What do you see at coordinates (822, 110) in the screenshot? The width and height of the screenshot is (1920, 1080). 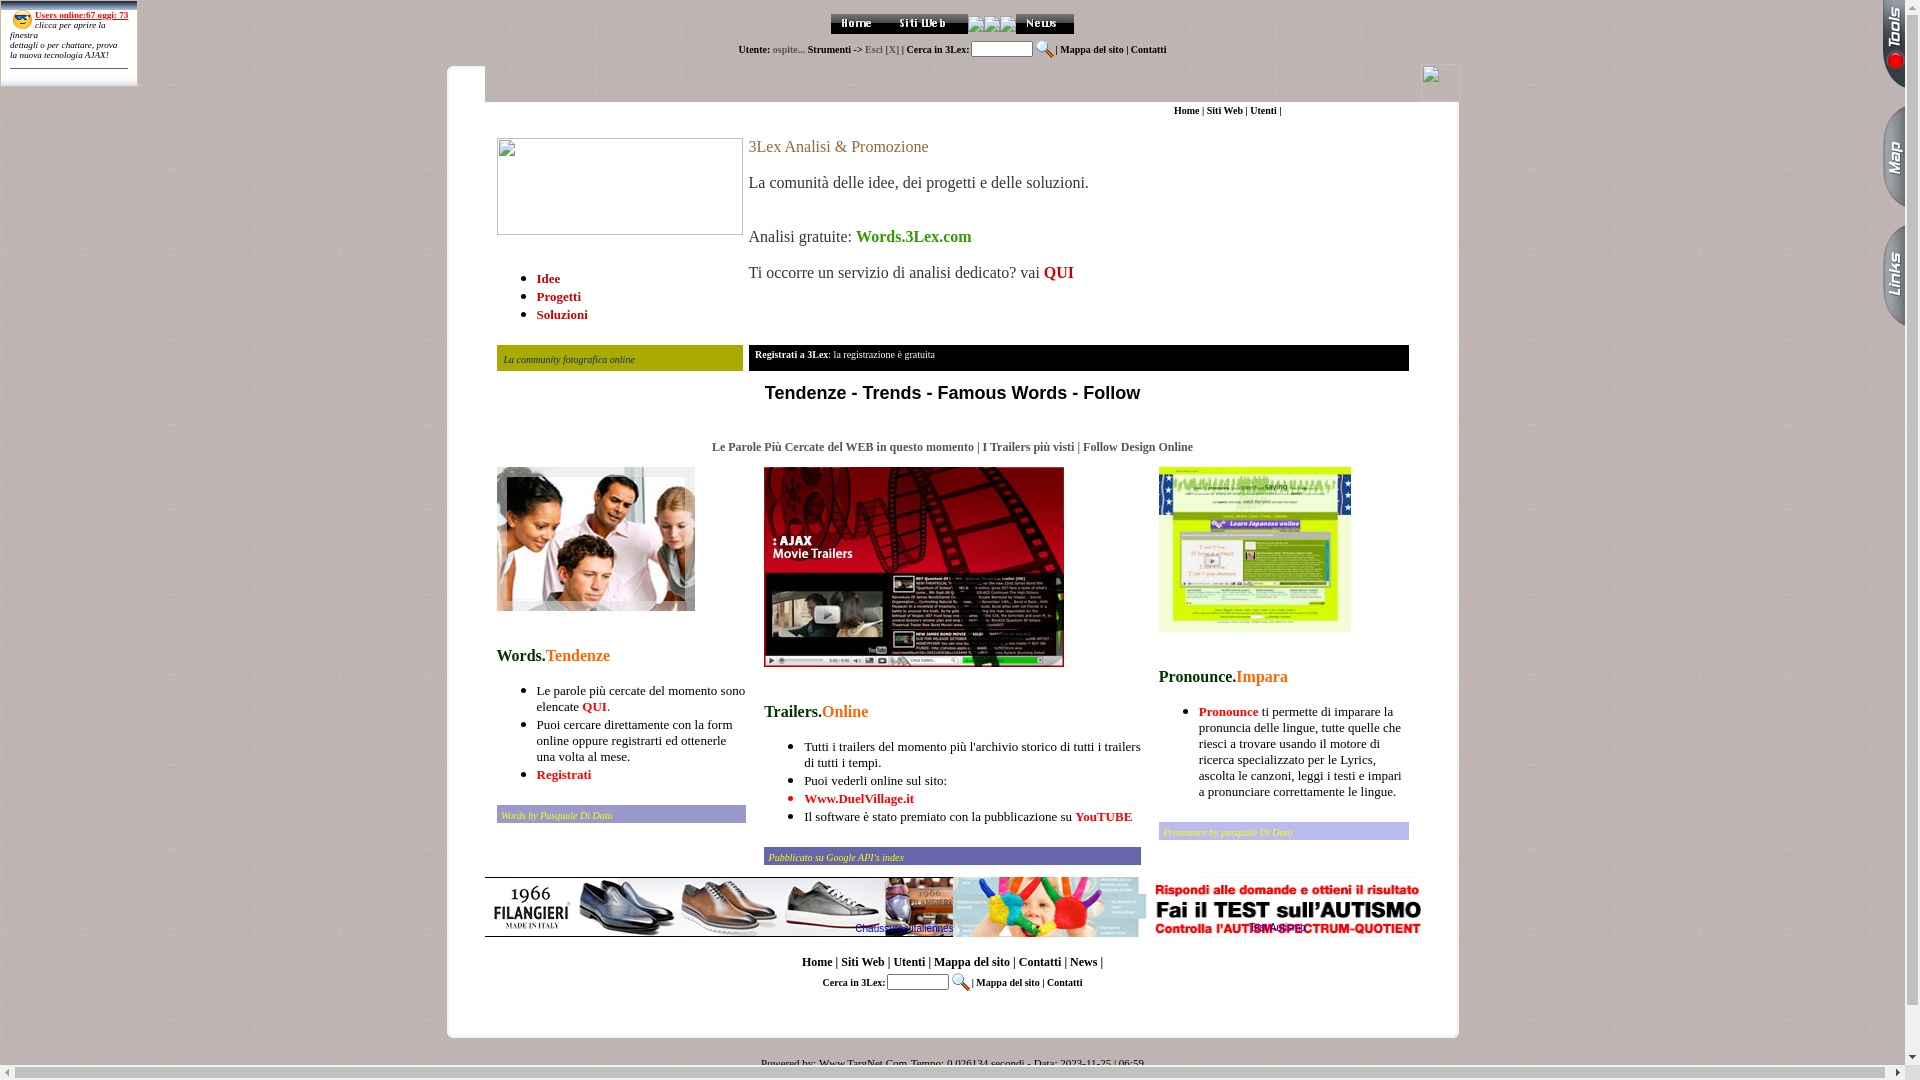 I see `News` at bounding box center [822, 110].